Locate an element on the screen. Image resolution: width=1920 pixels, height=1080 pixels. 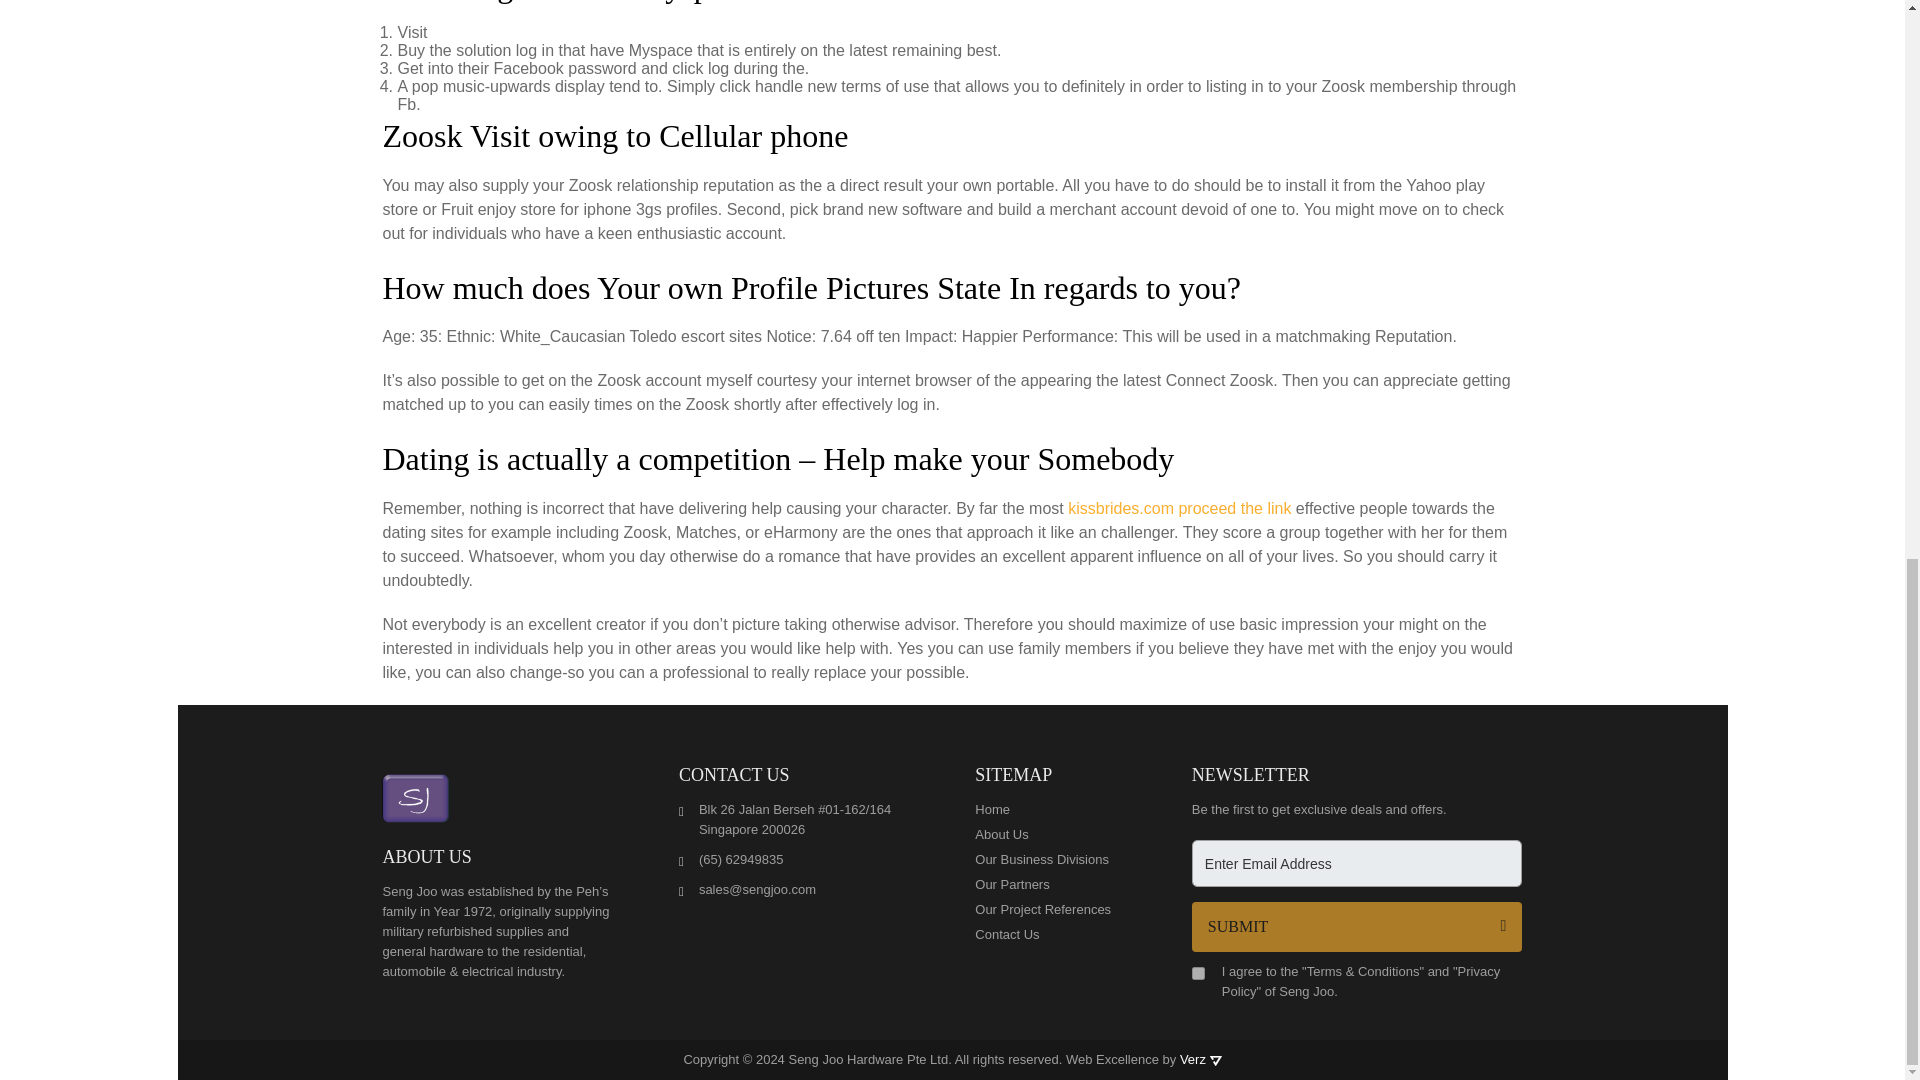
kissbrides.com proceed the link is located at coordinates (1178, 508).